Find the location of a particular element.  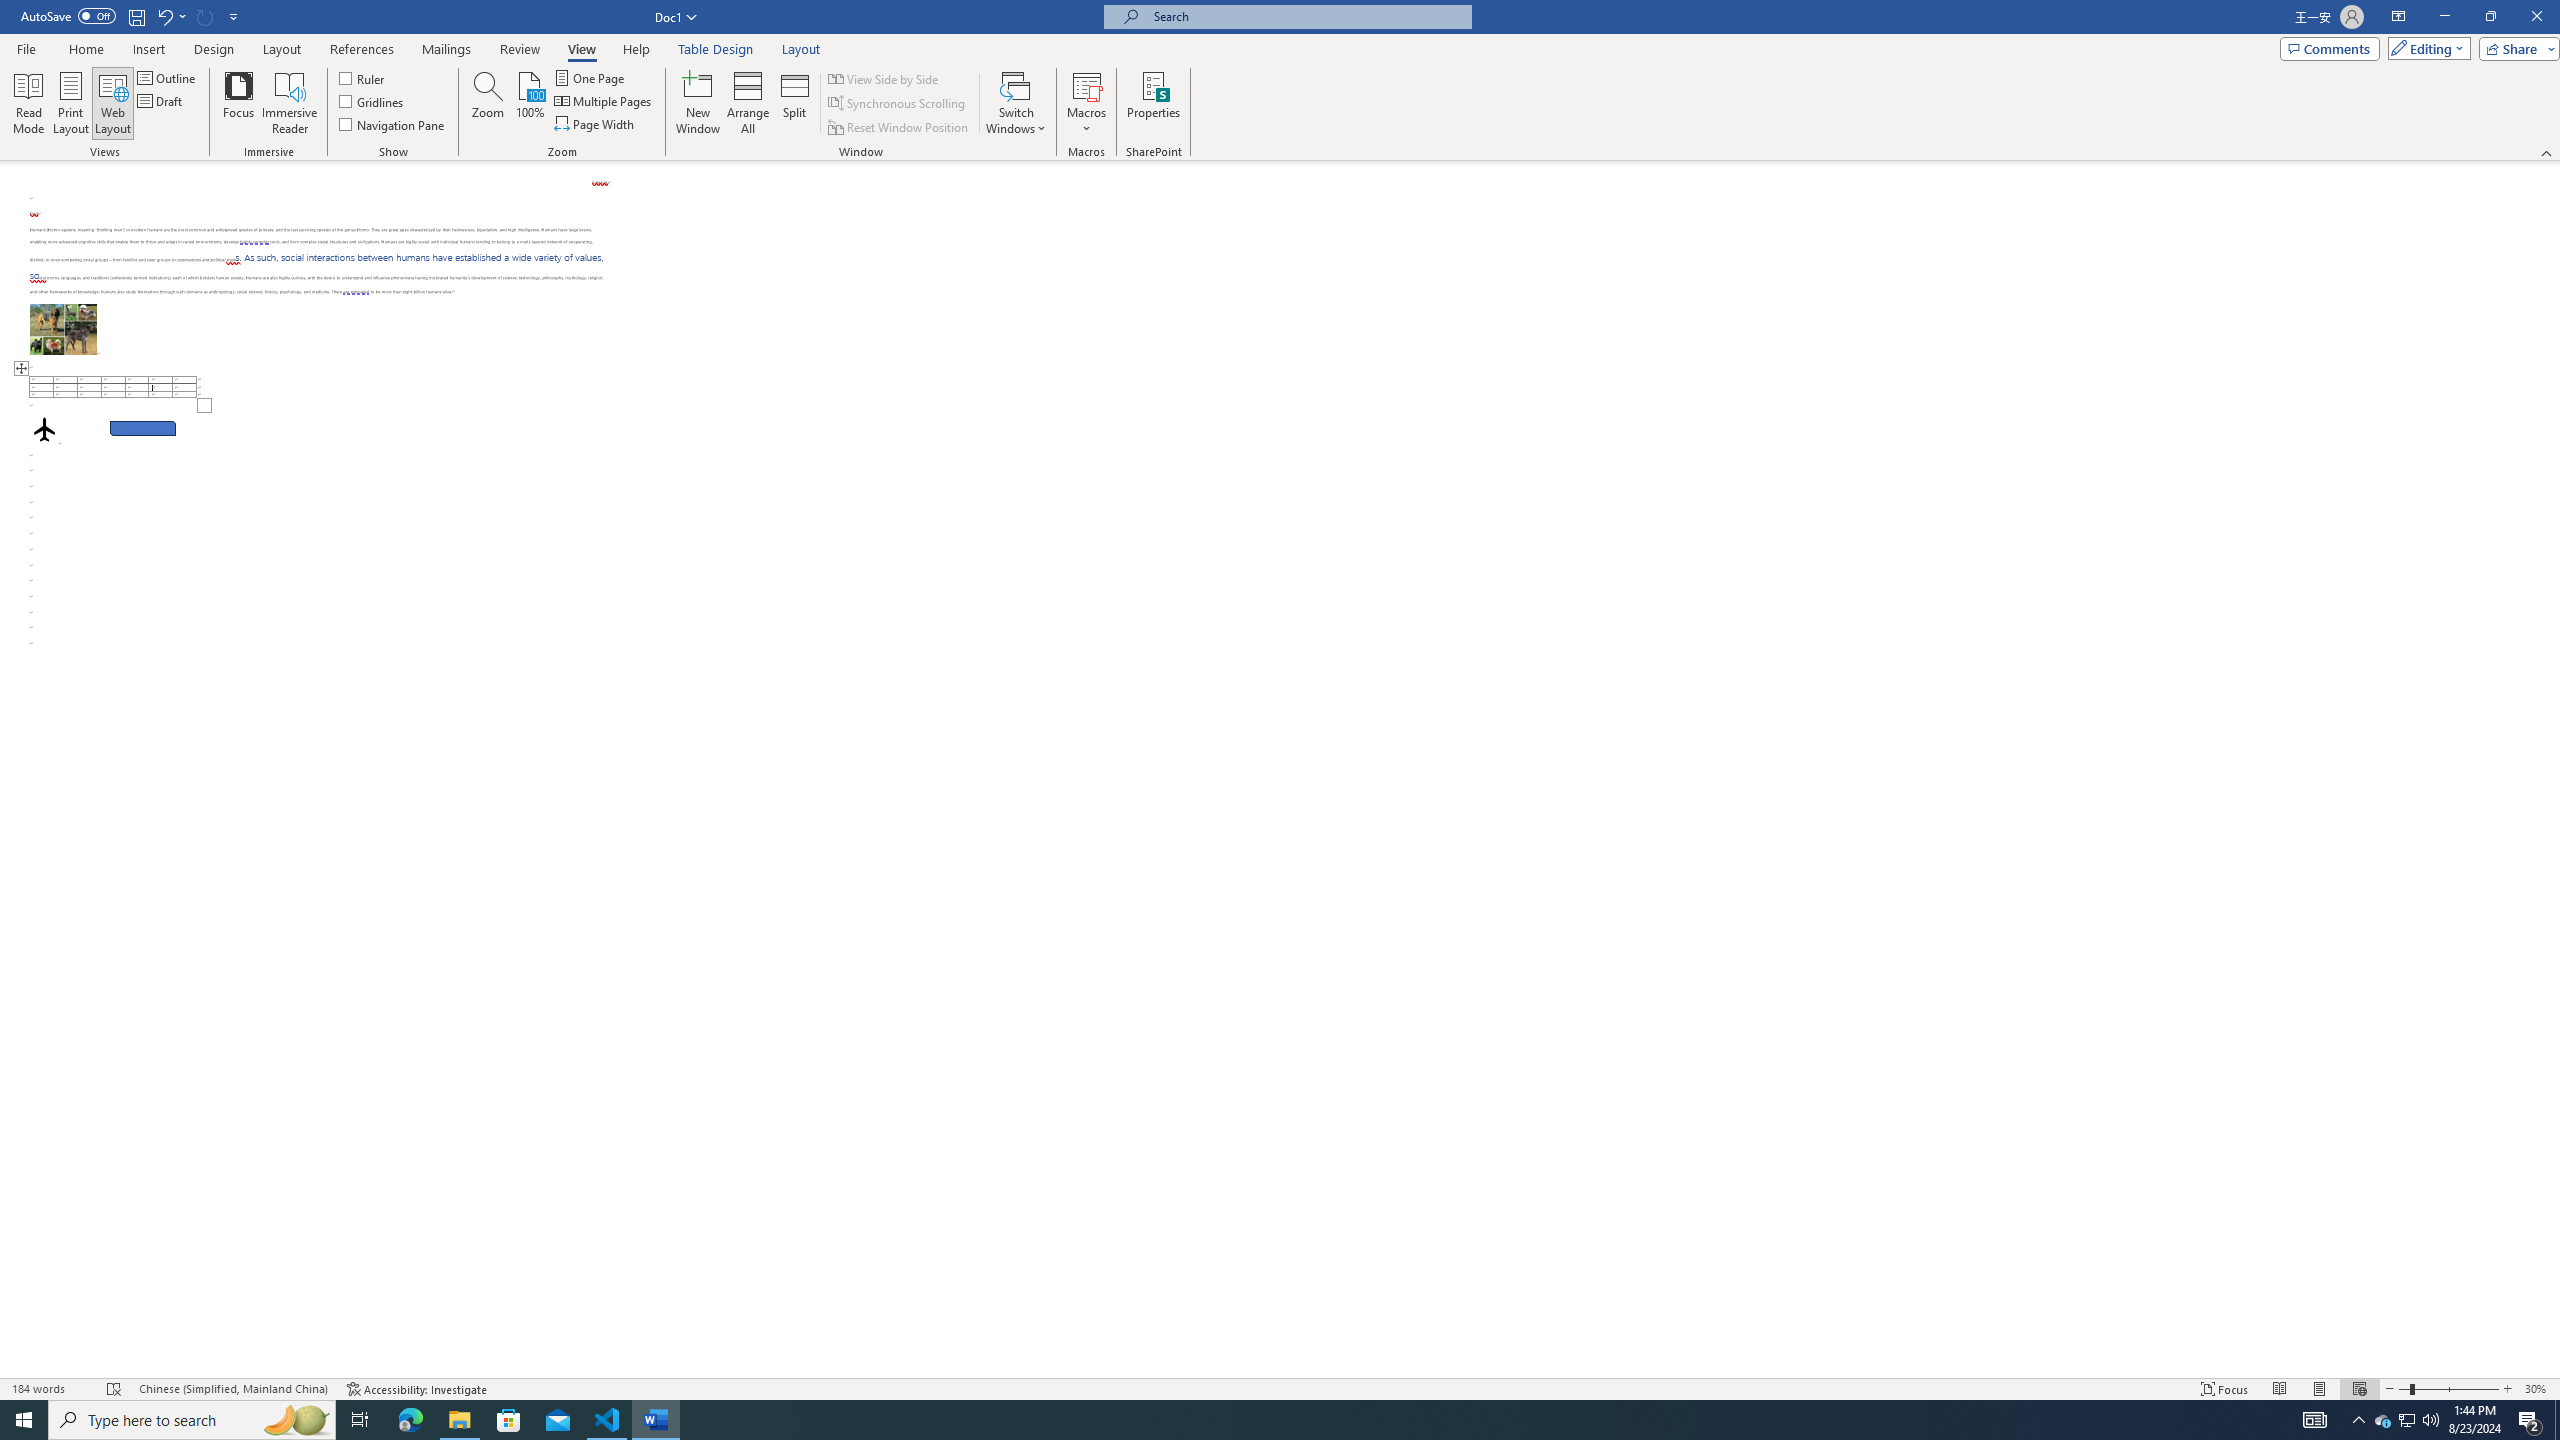

100% is located at coordinates (530, 103).